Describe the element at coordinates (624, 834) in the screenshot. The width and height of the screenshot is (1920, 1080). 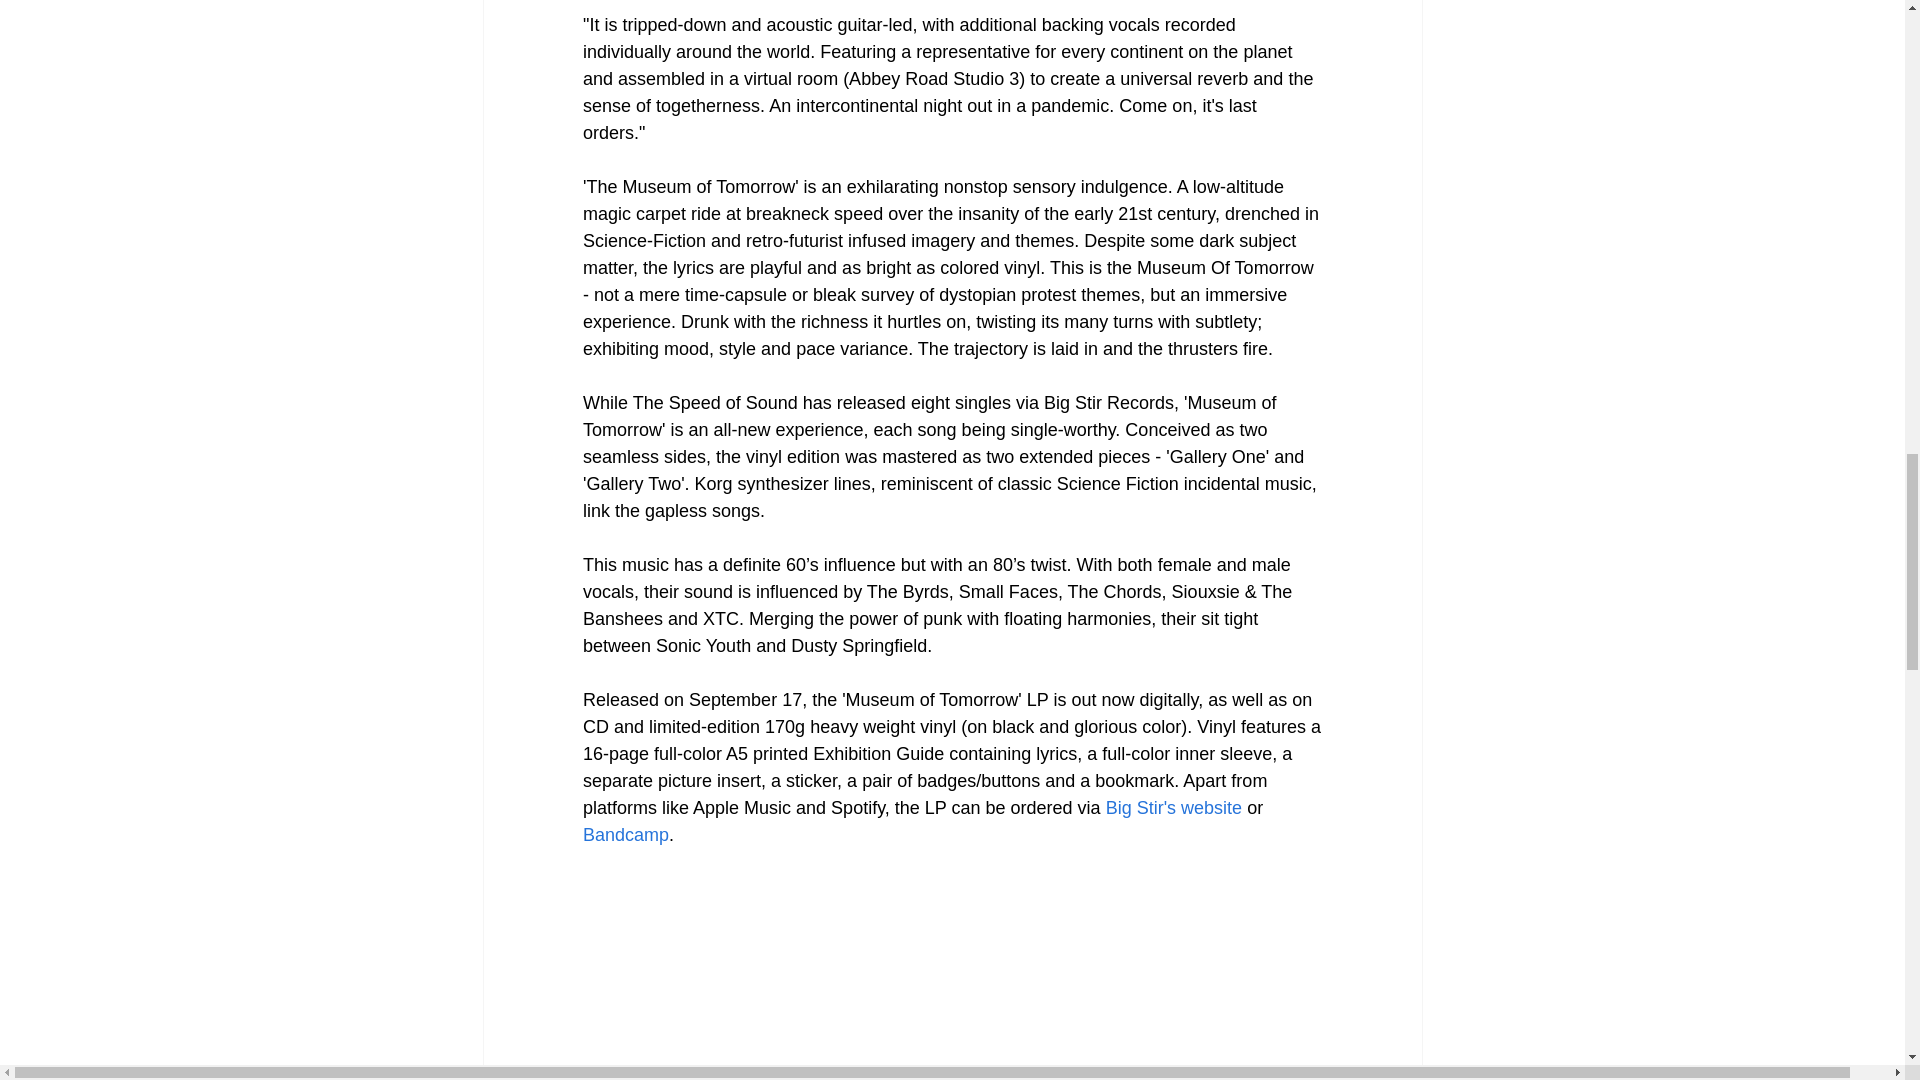
I see `Bandcamp` at that location.